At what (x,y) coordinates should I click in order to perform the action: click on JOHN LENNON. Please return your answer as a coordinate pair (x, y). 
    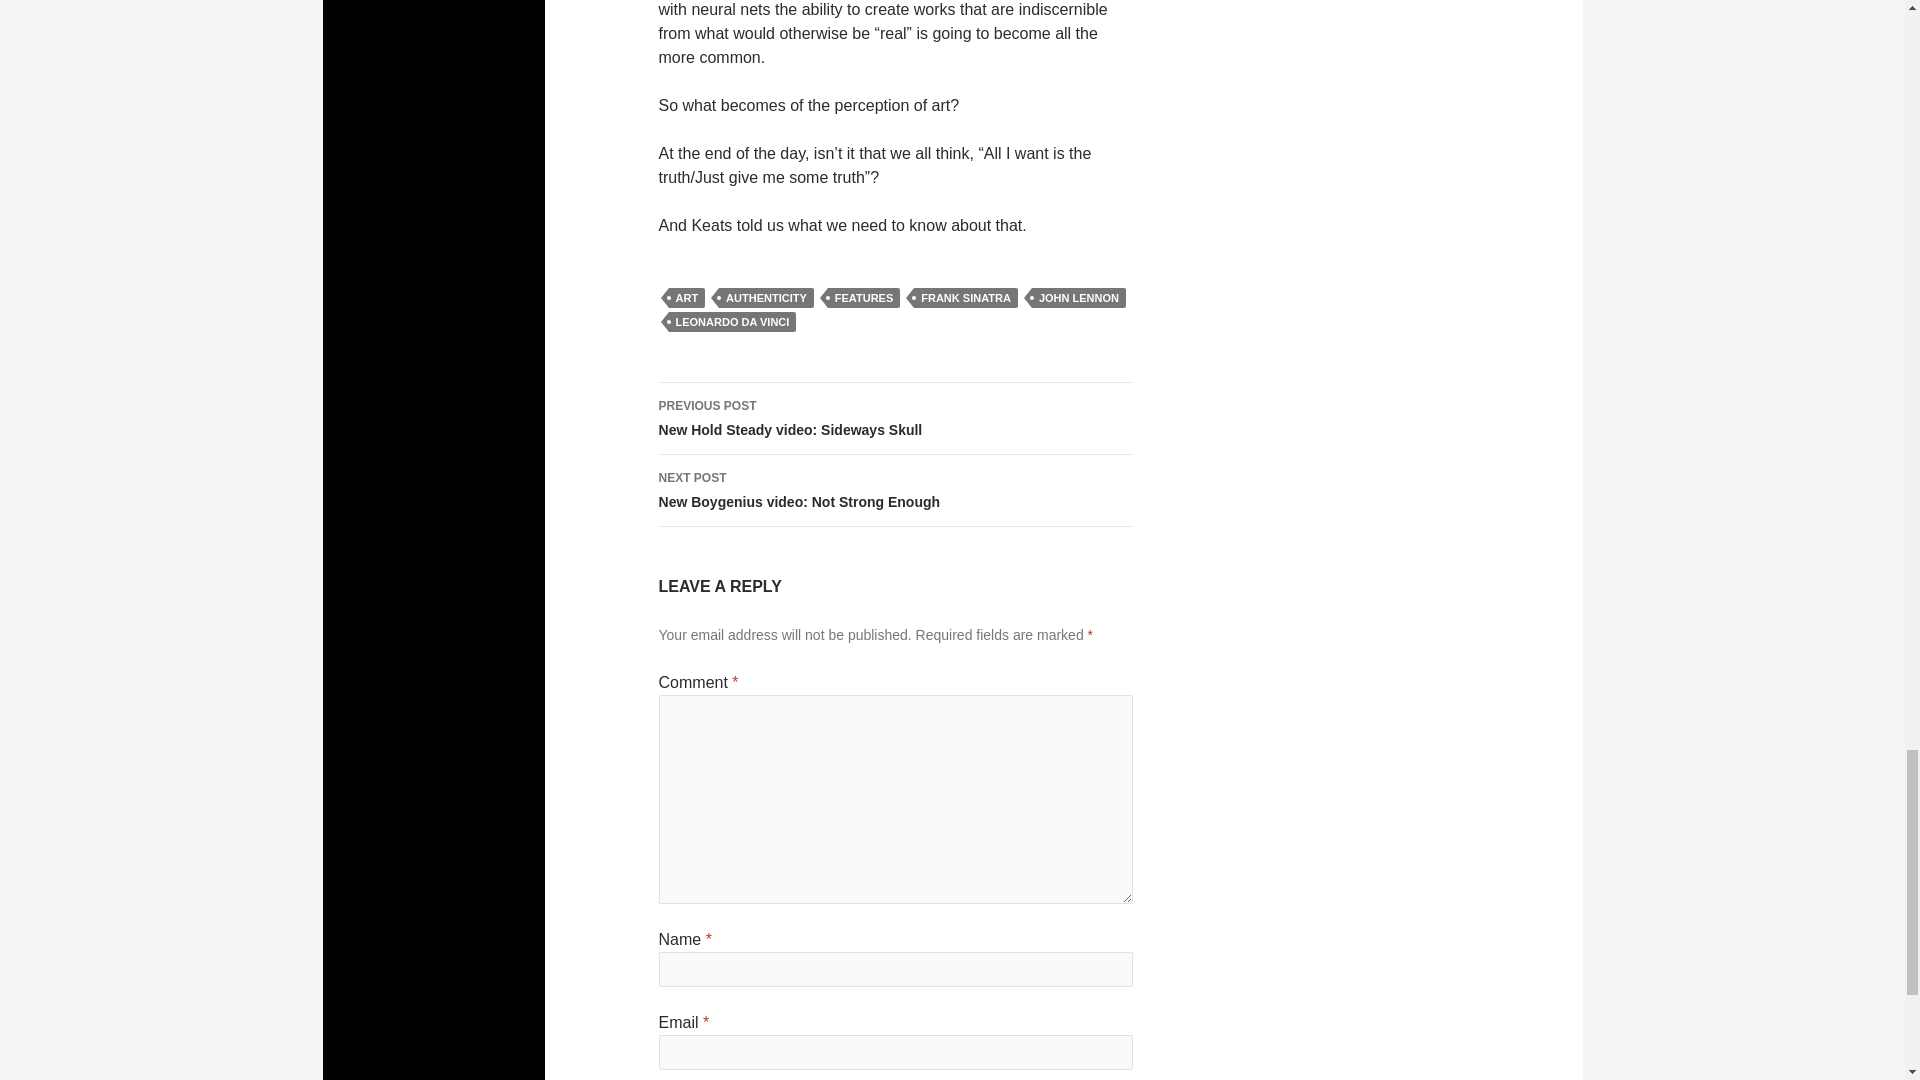
    Looking at the image, I should click on (766, 298).